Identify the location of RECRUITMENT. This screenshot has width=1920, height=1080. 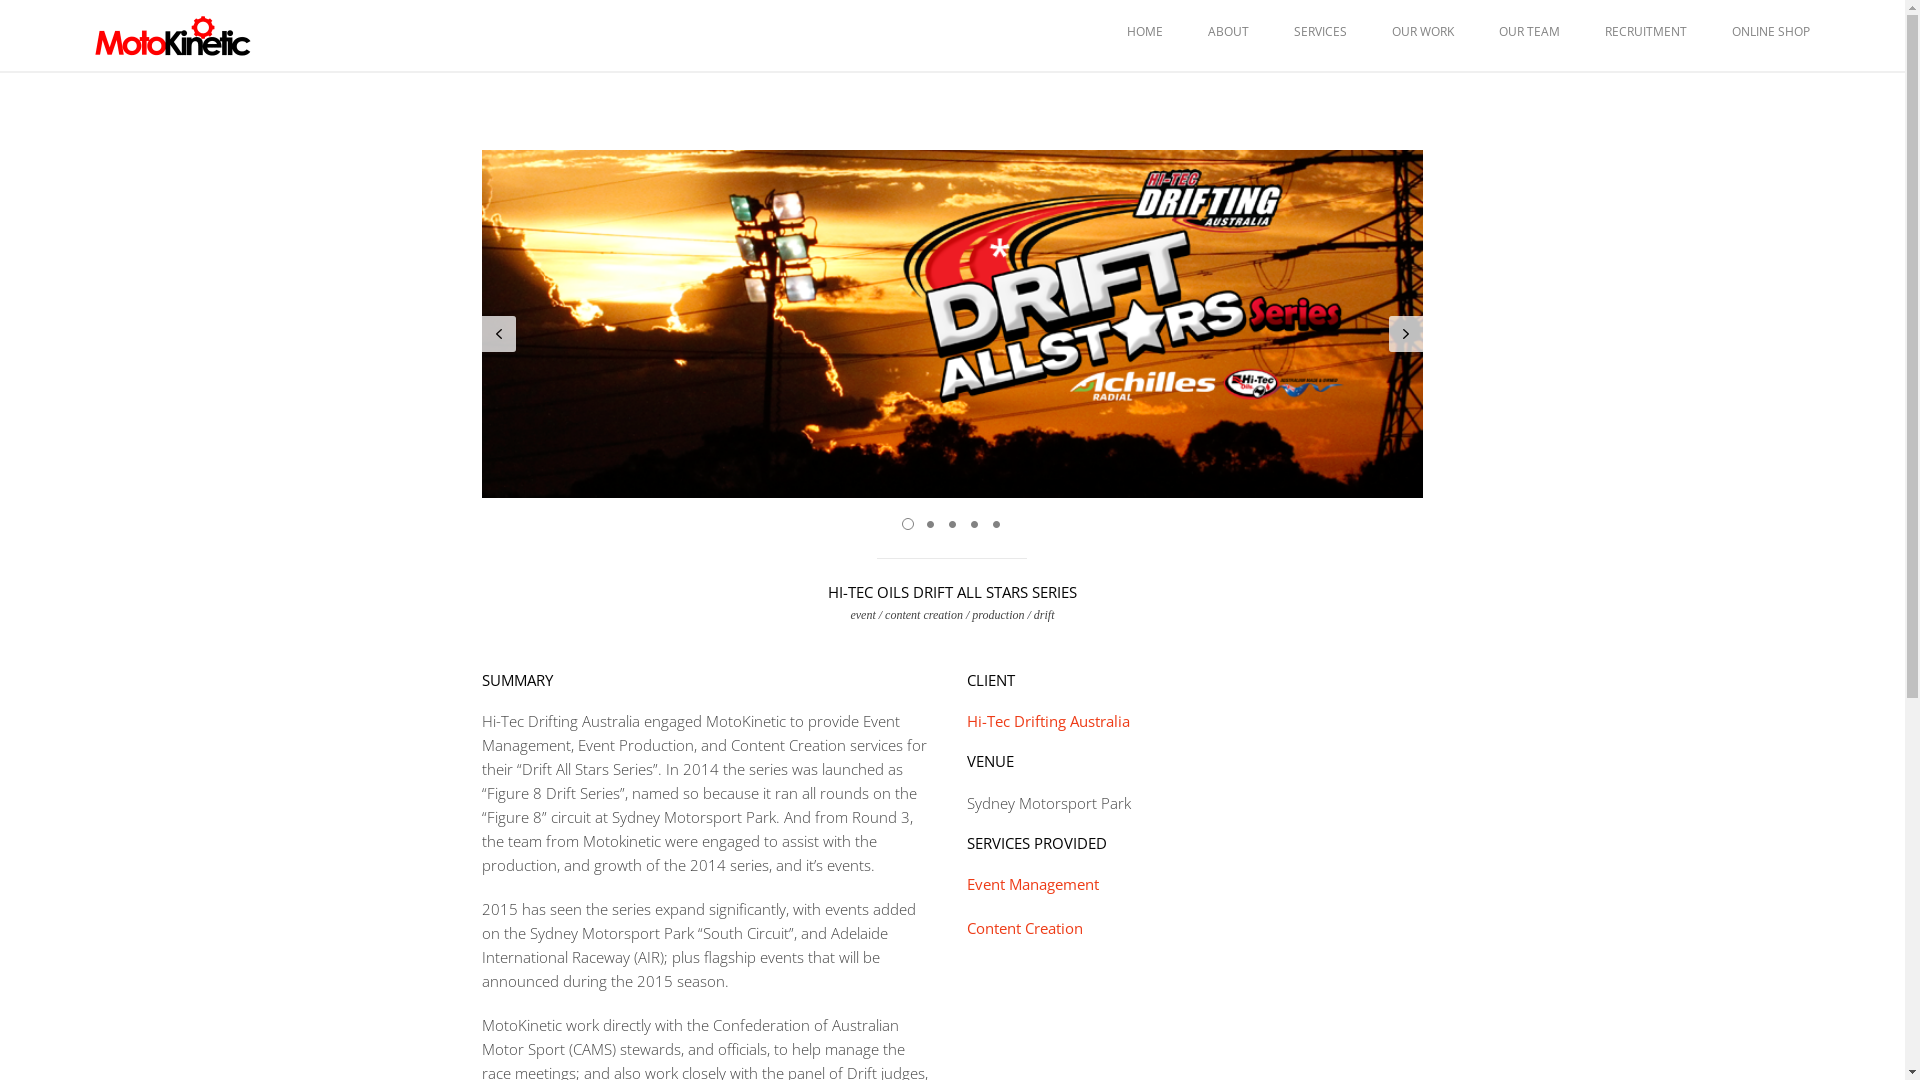
(1646, 32).